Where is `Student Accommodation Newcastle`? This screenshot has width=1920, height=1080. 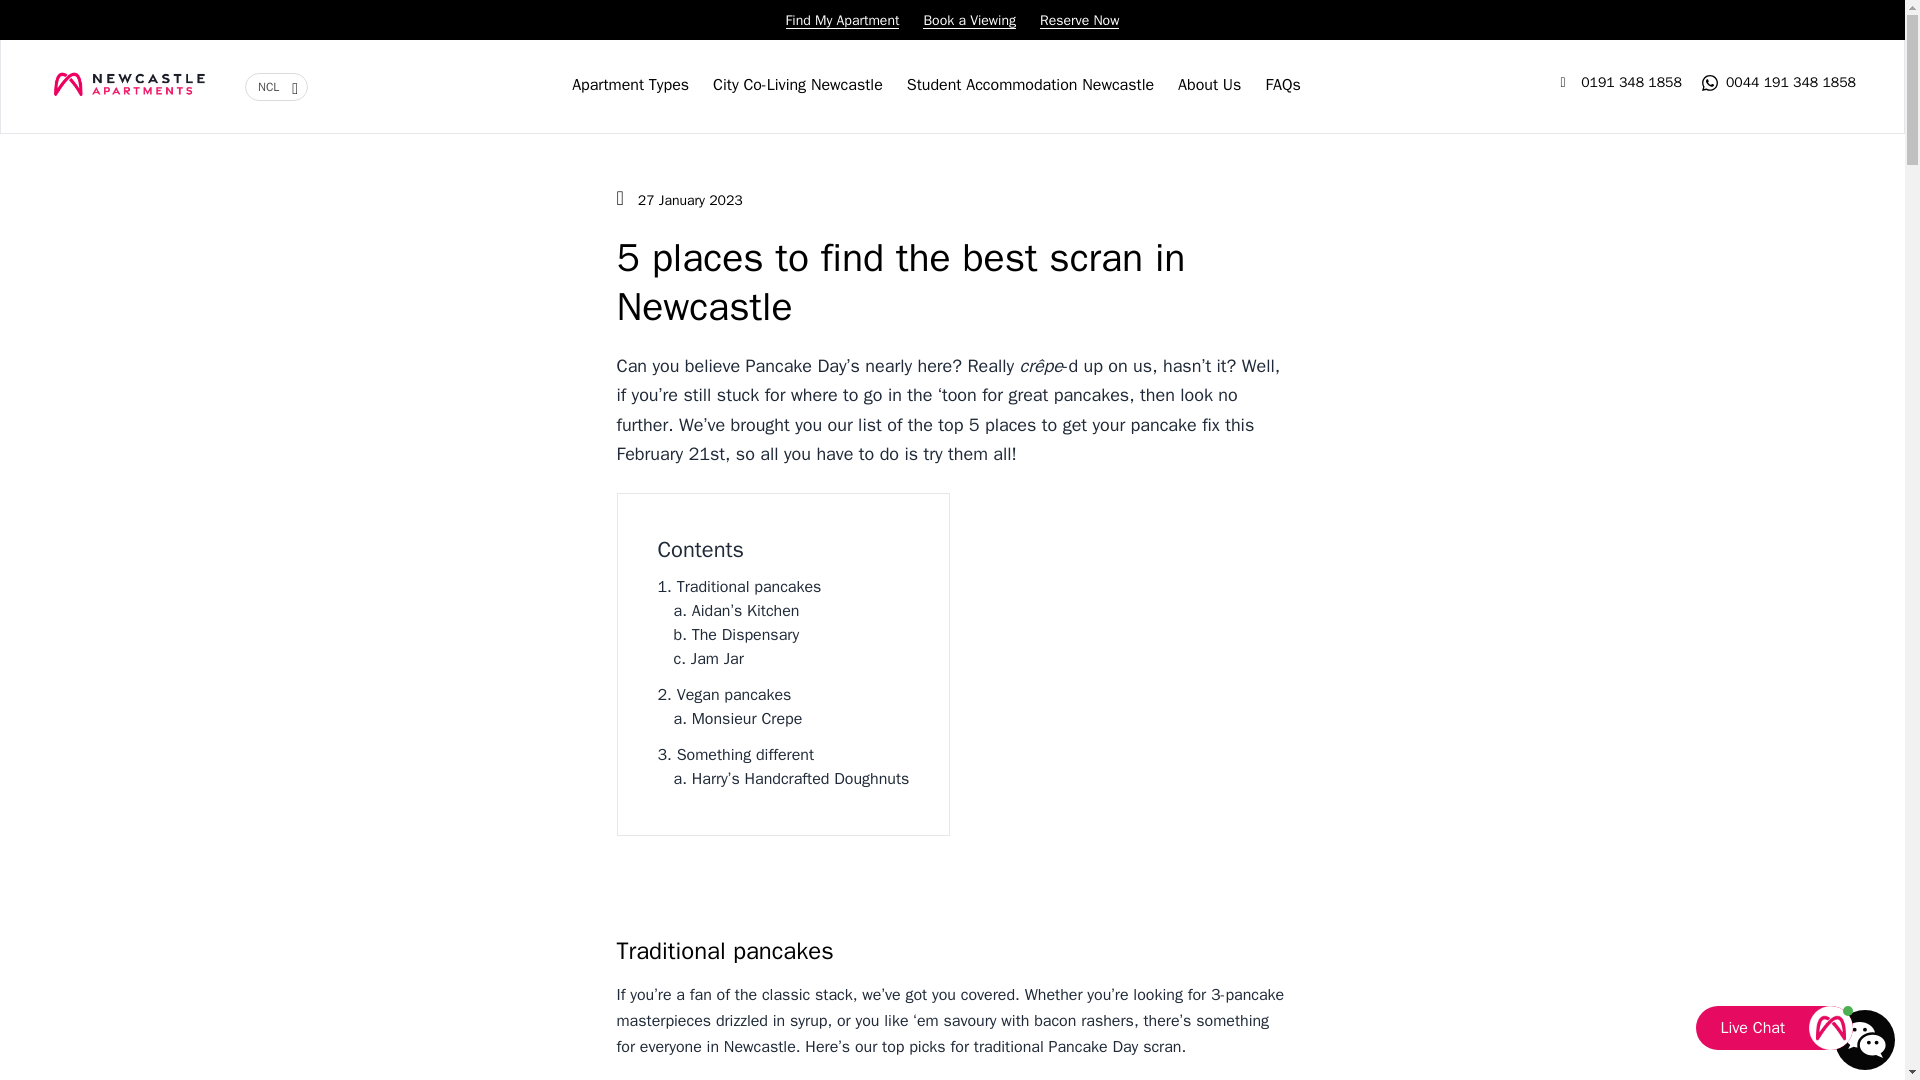 Student Accommodation Newcastle is located at coordinates (1030, 84).